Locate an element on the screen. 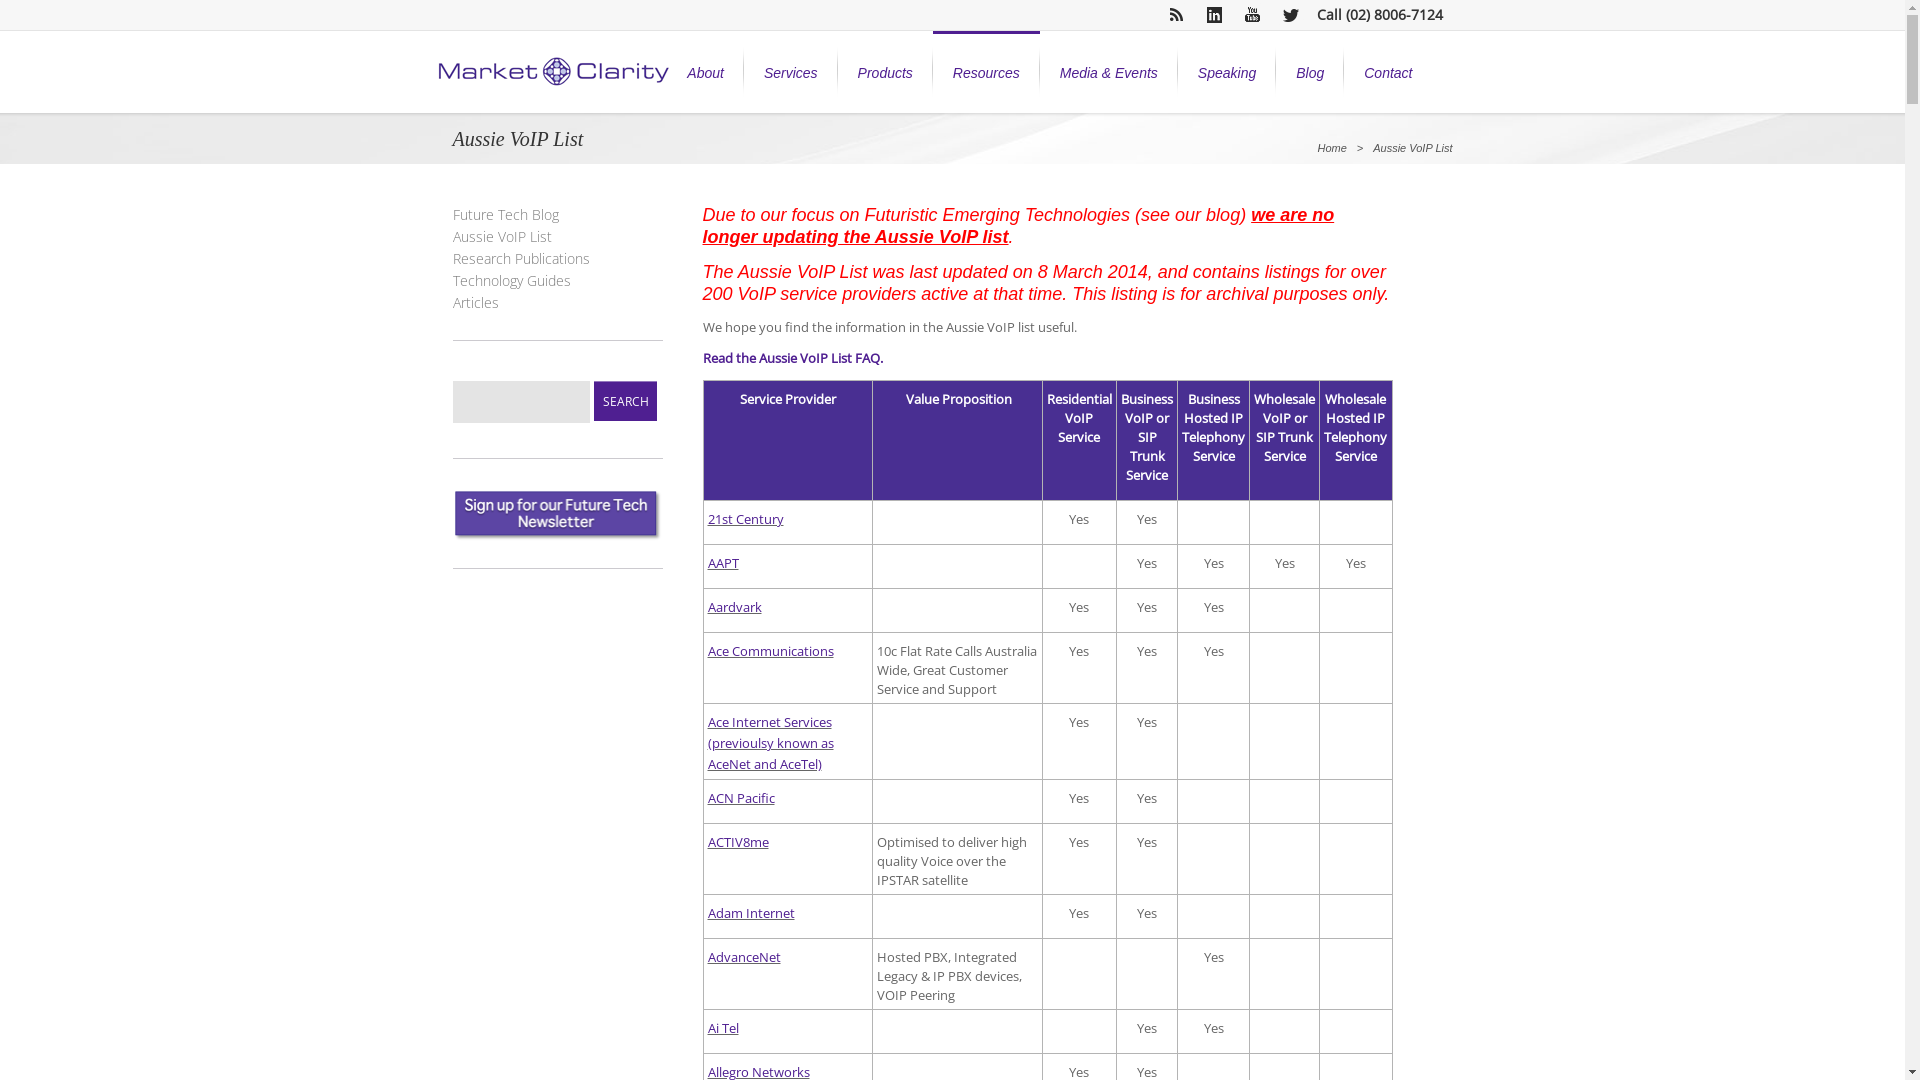 This screenshot has height=1080, width=1920. Contact is located at coordinates (1388, 72).